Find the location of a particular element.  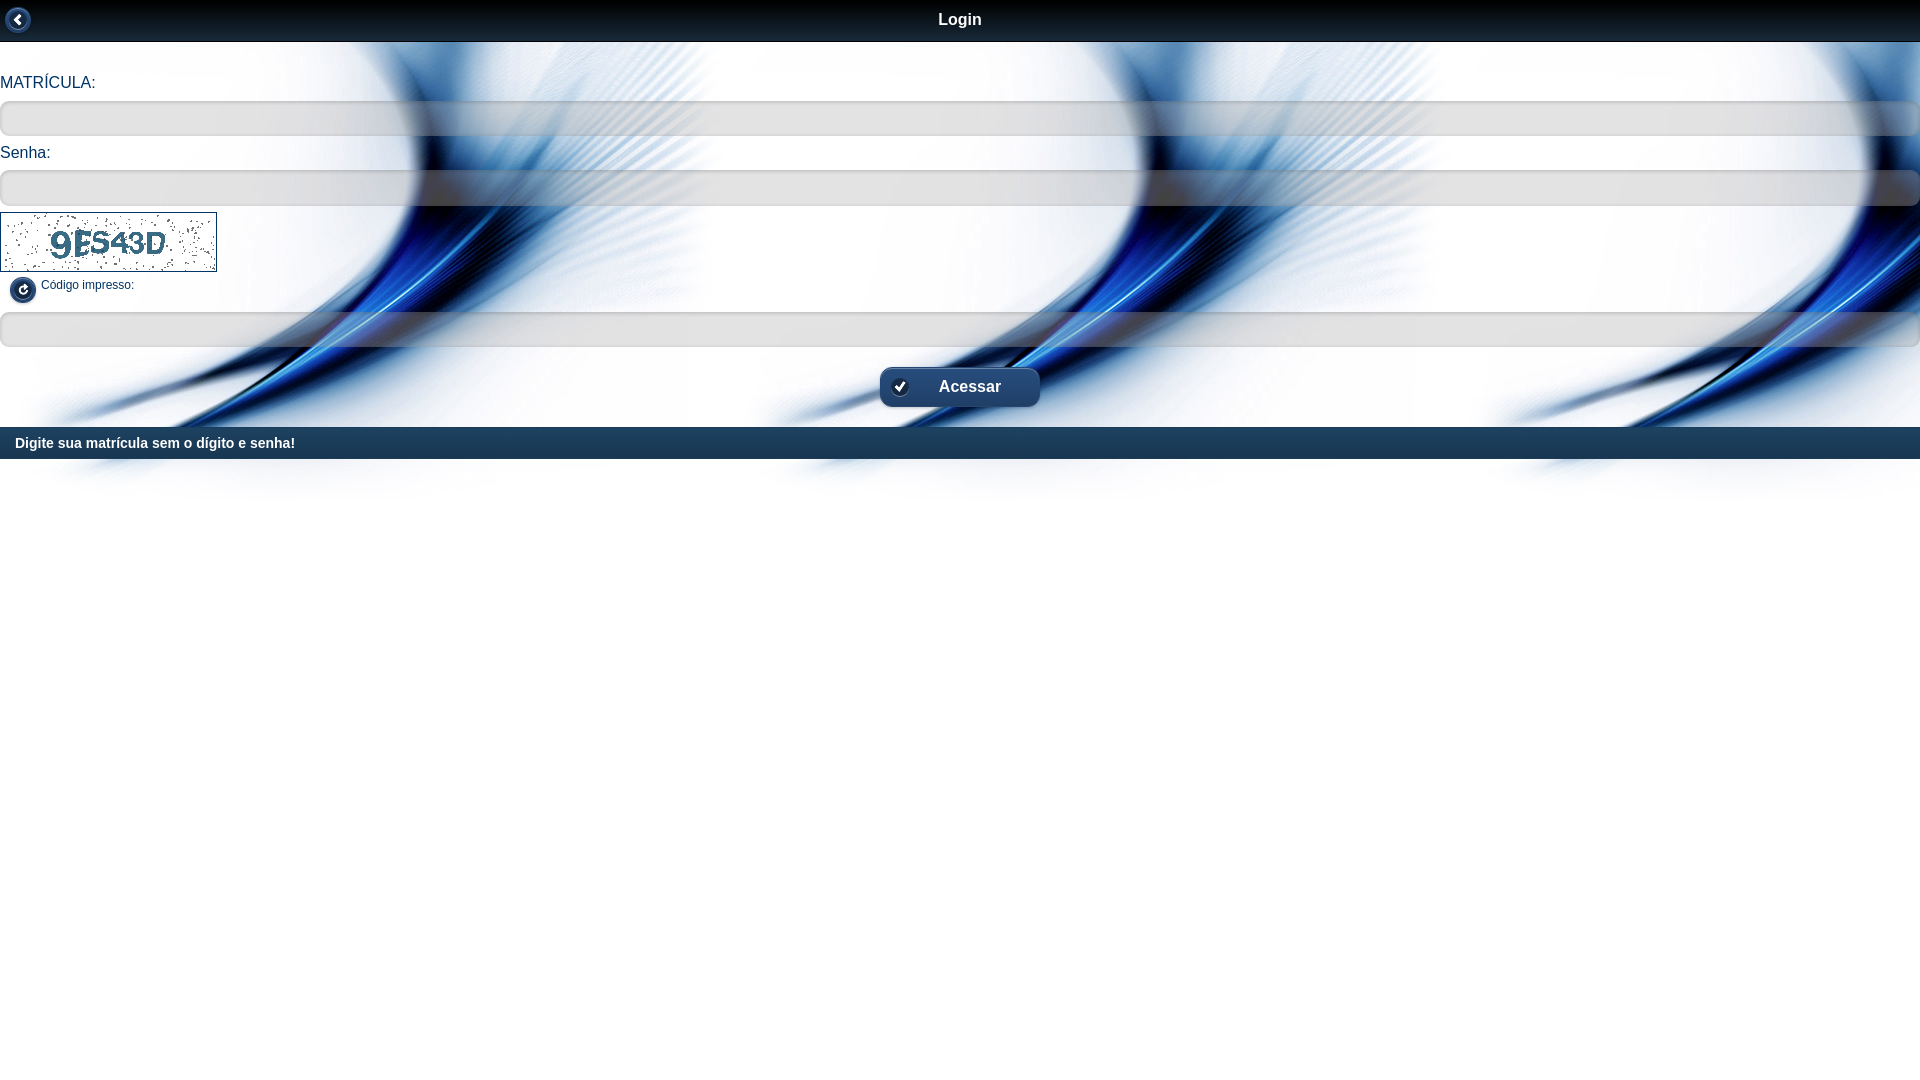

Voltar is located at coordinates (18, 20).